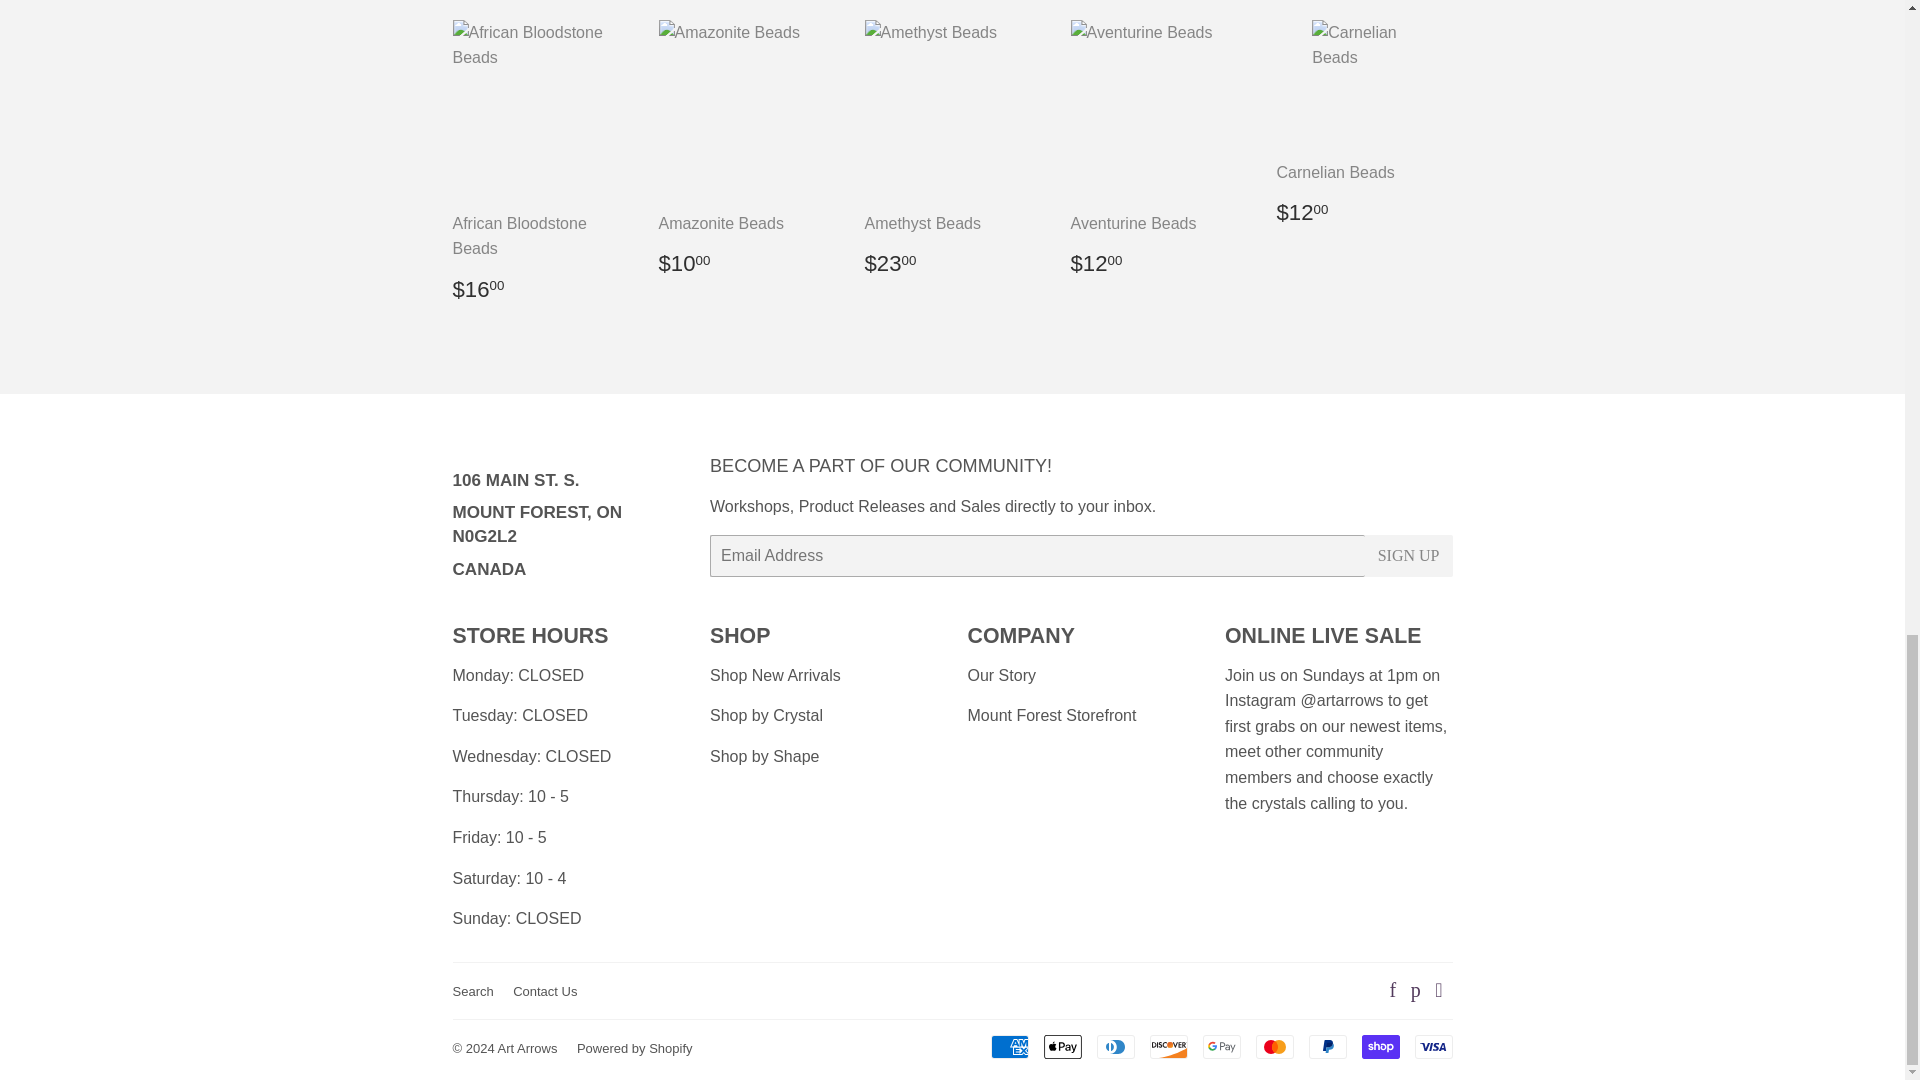  I want to click on Discover, so click(1169, 1046).